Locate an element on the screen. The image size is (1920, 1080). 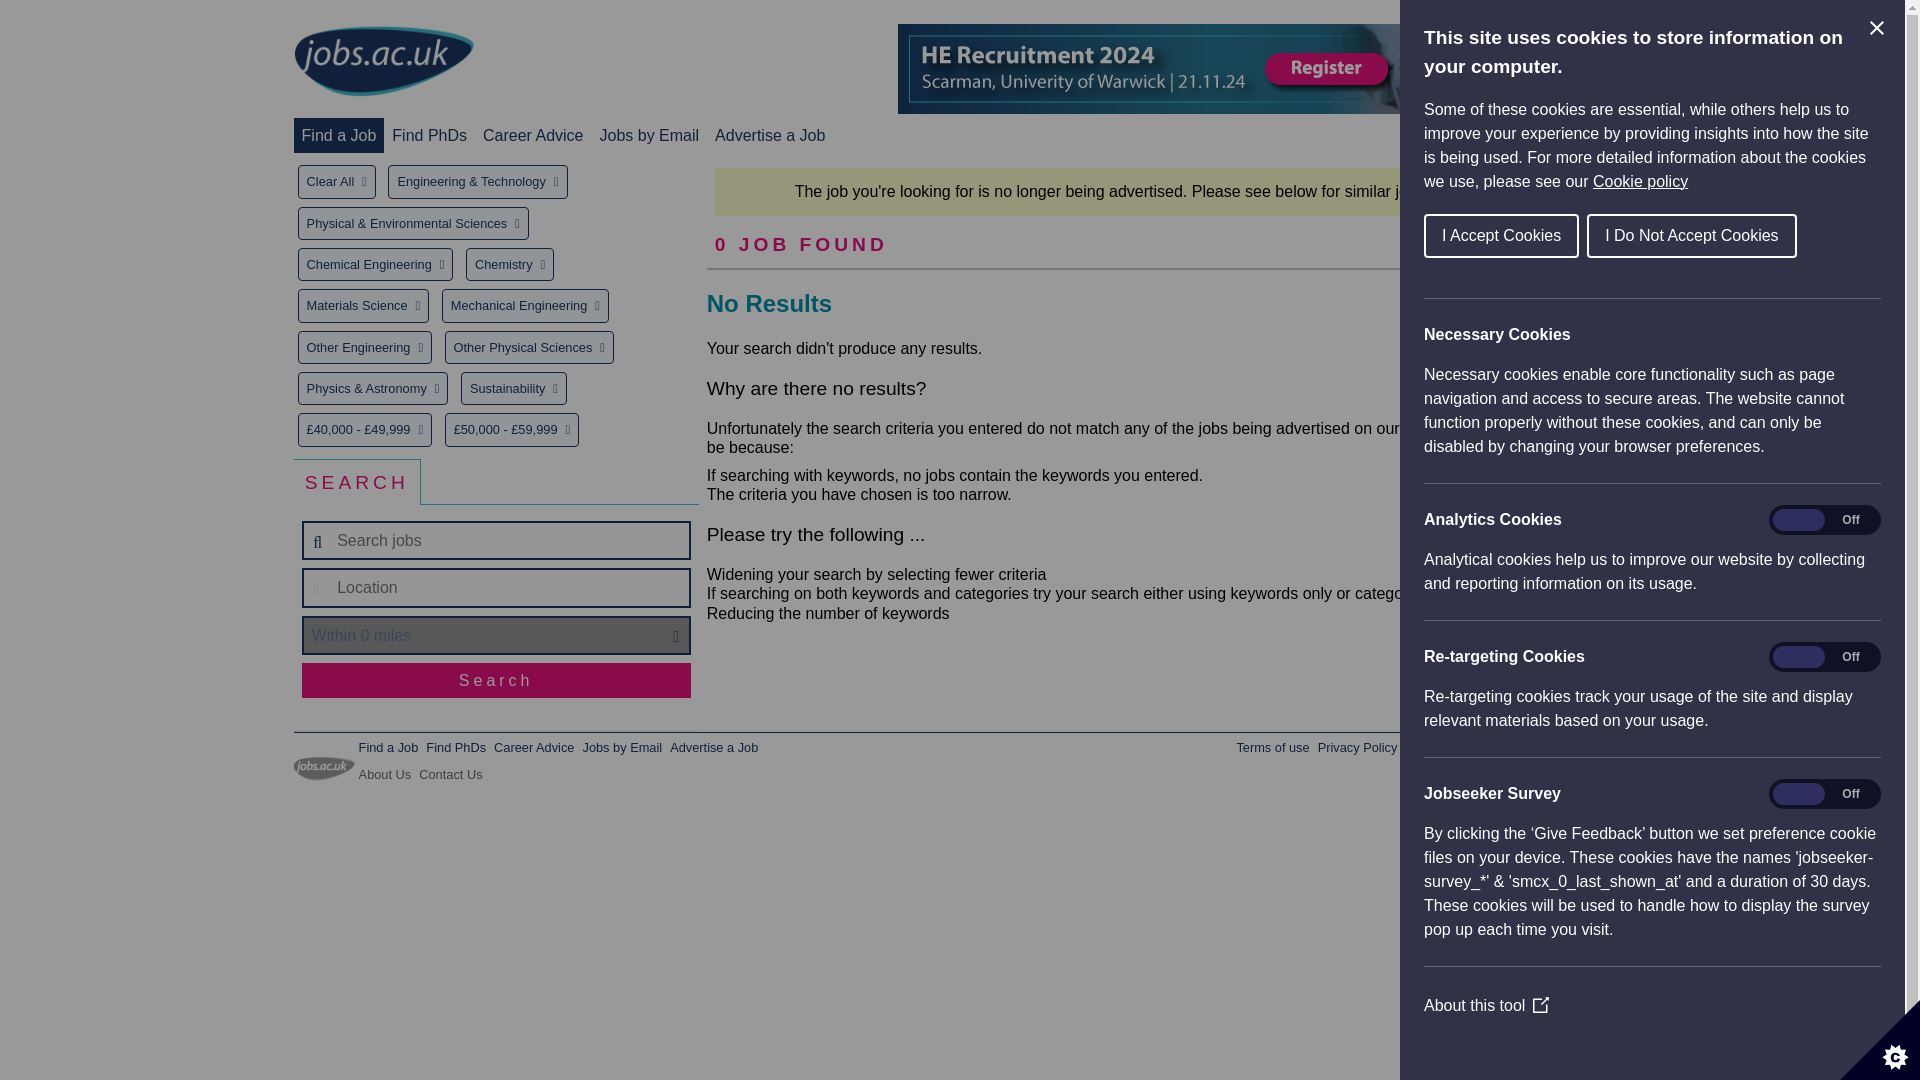
I Accept Cookies is located at coordinates (1763, 236).